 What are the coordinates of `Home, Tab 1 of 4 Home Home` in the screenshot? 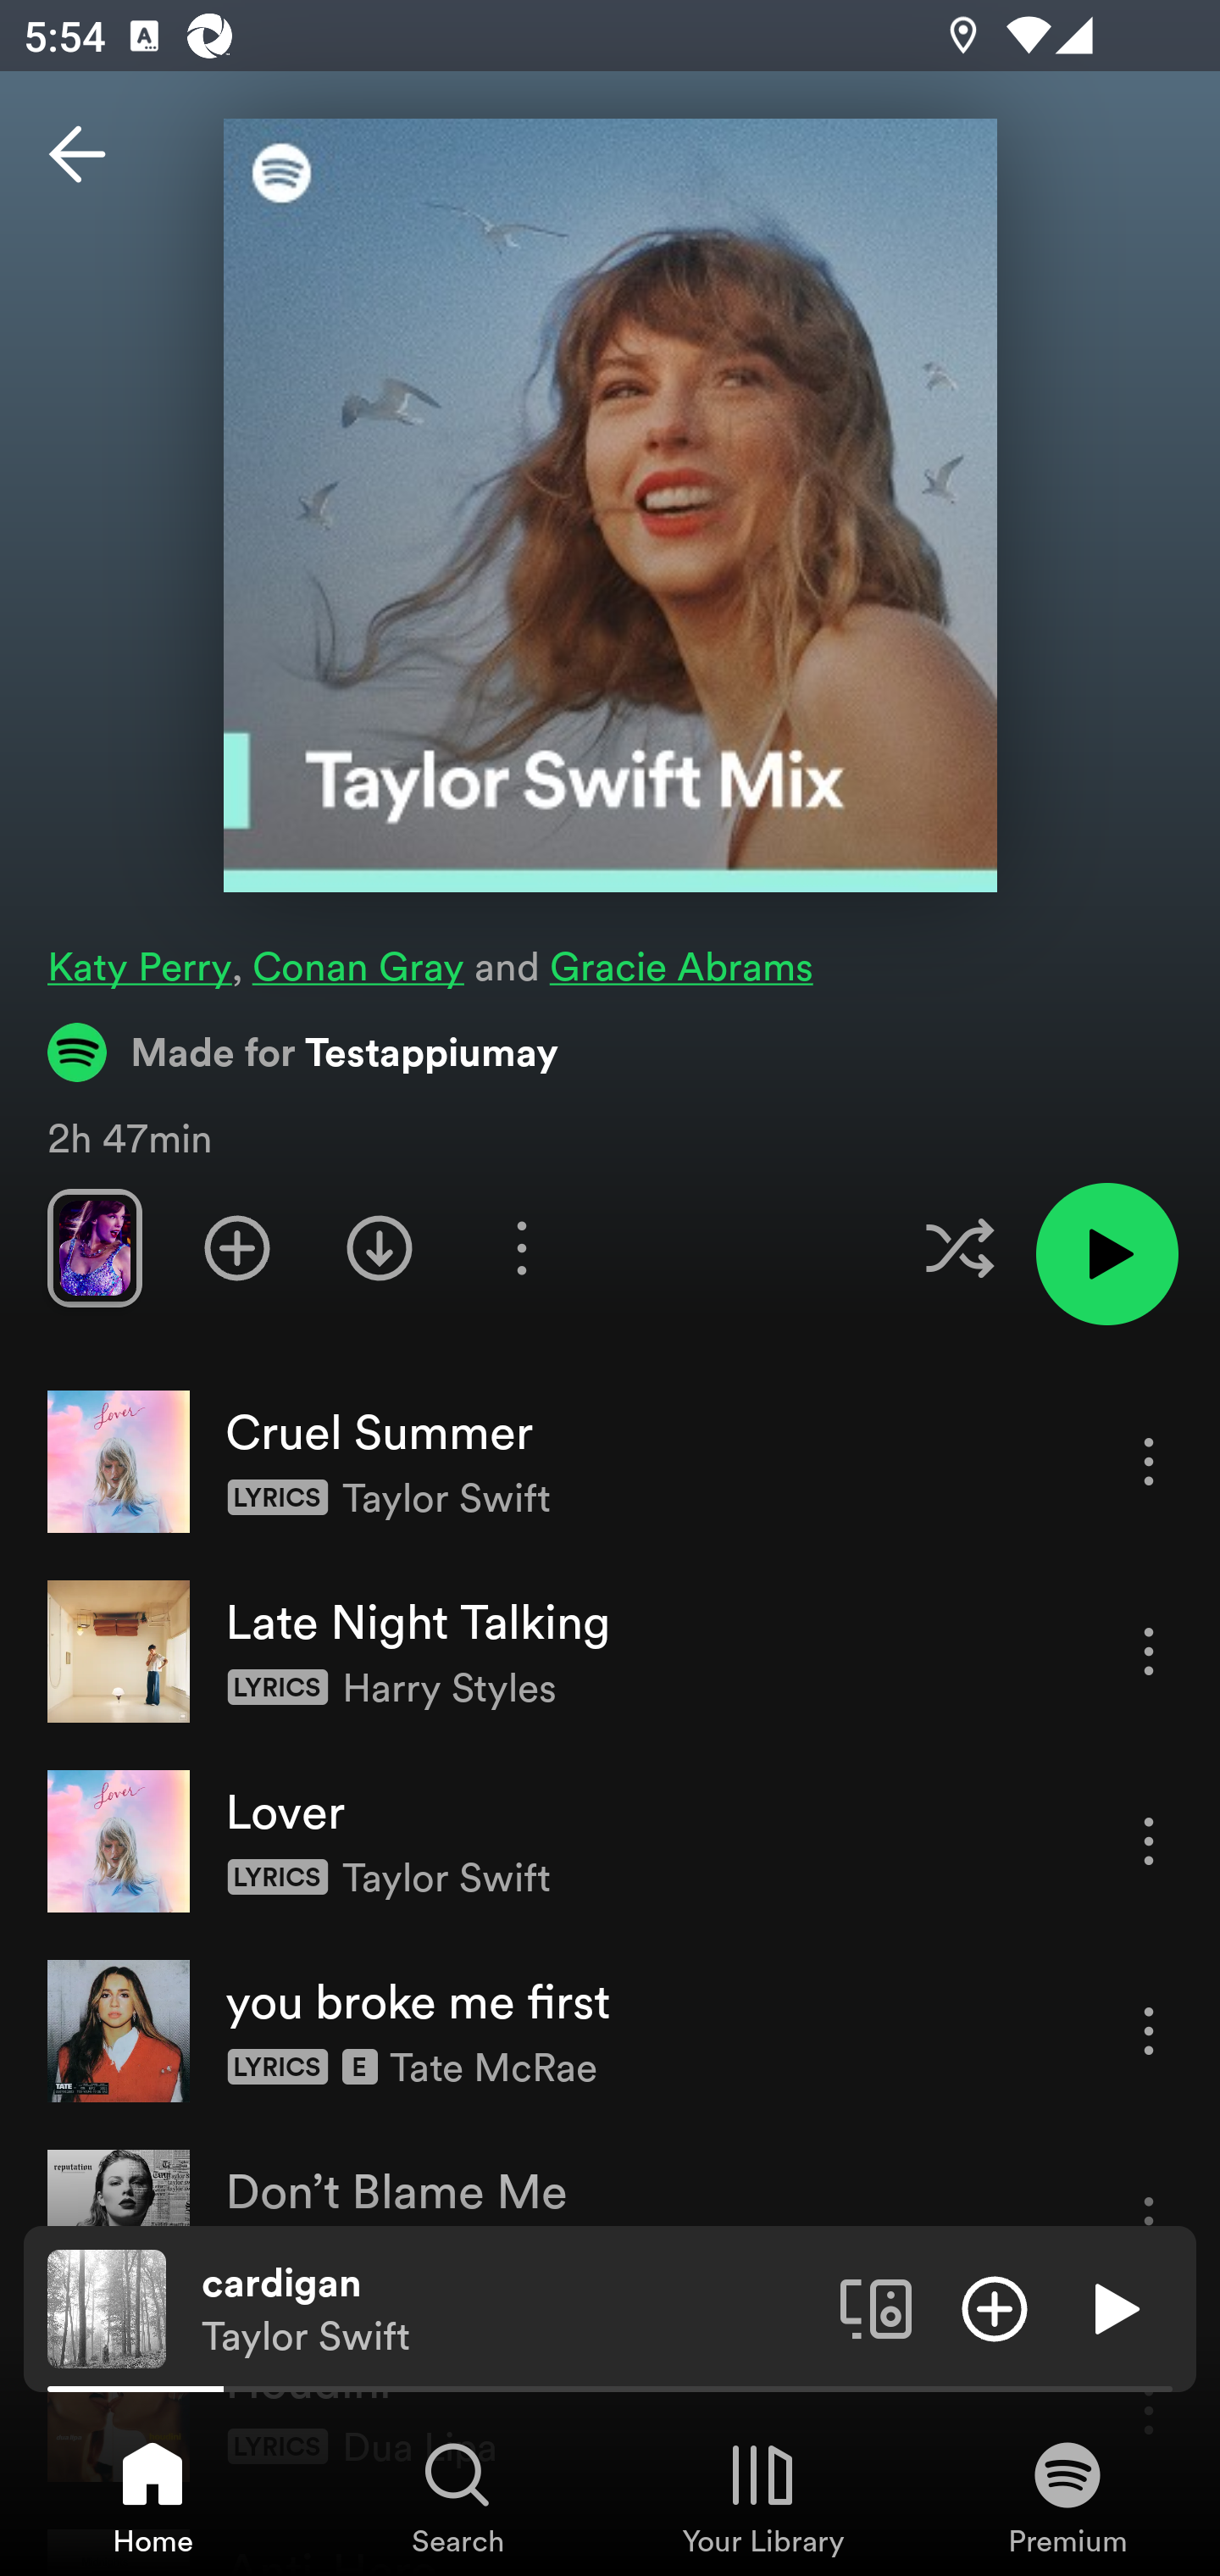 It's located at (152, 2496).